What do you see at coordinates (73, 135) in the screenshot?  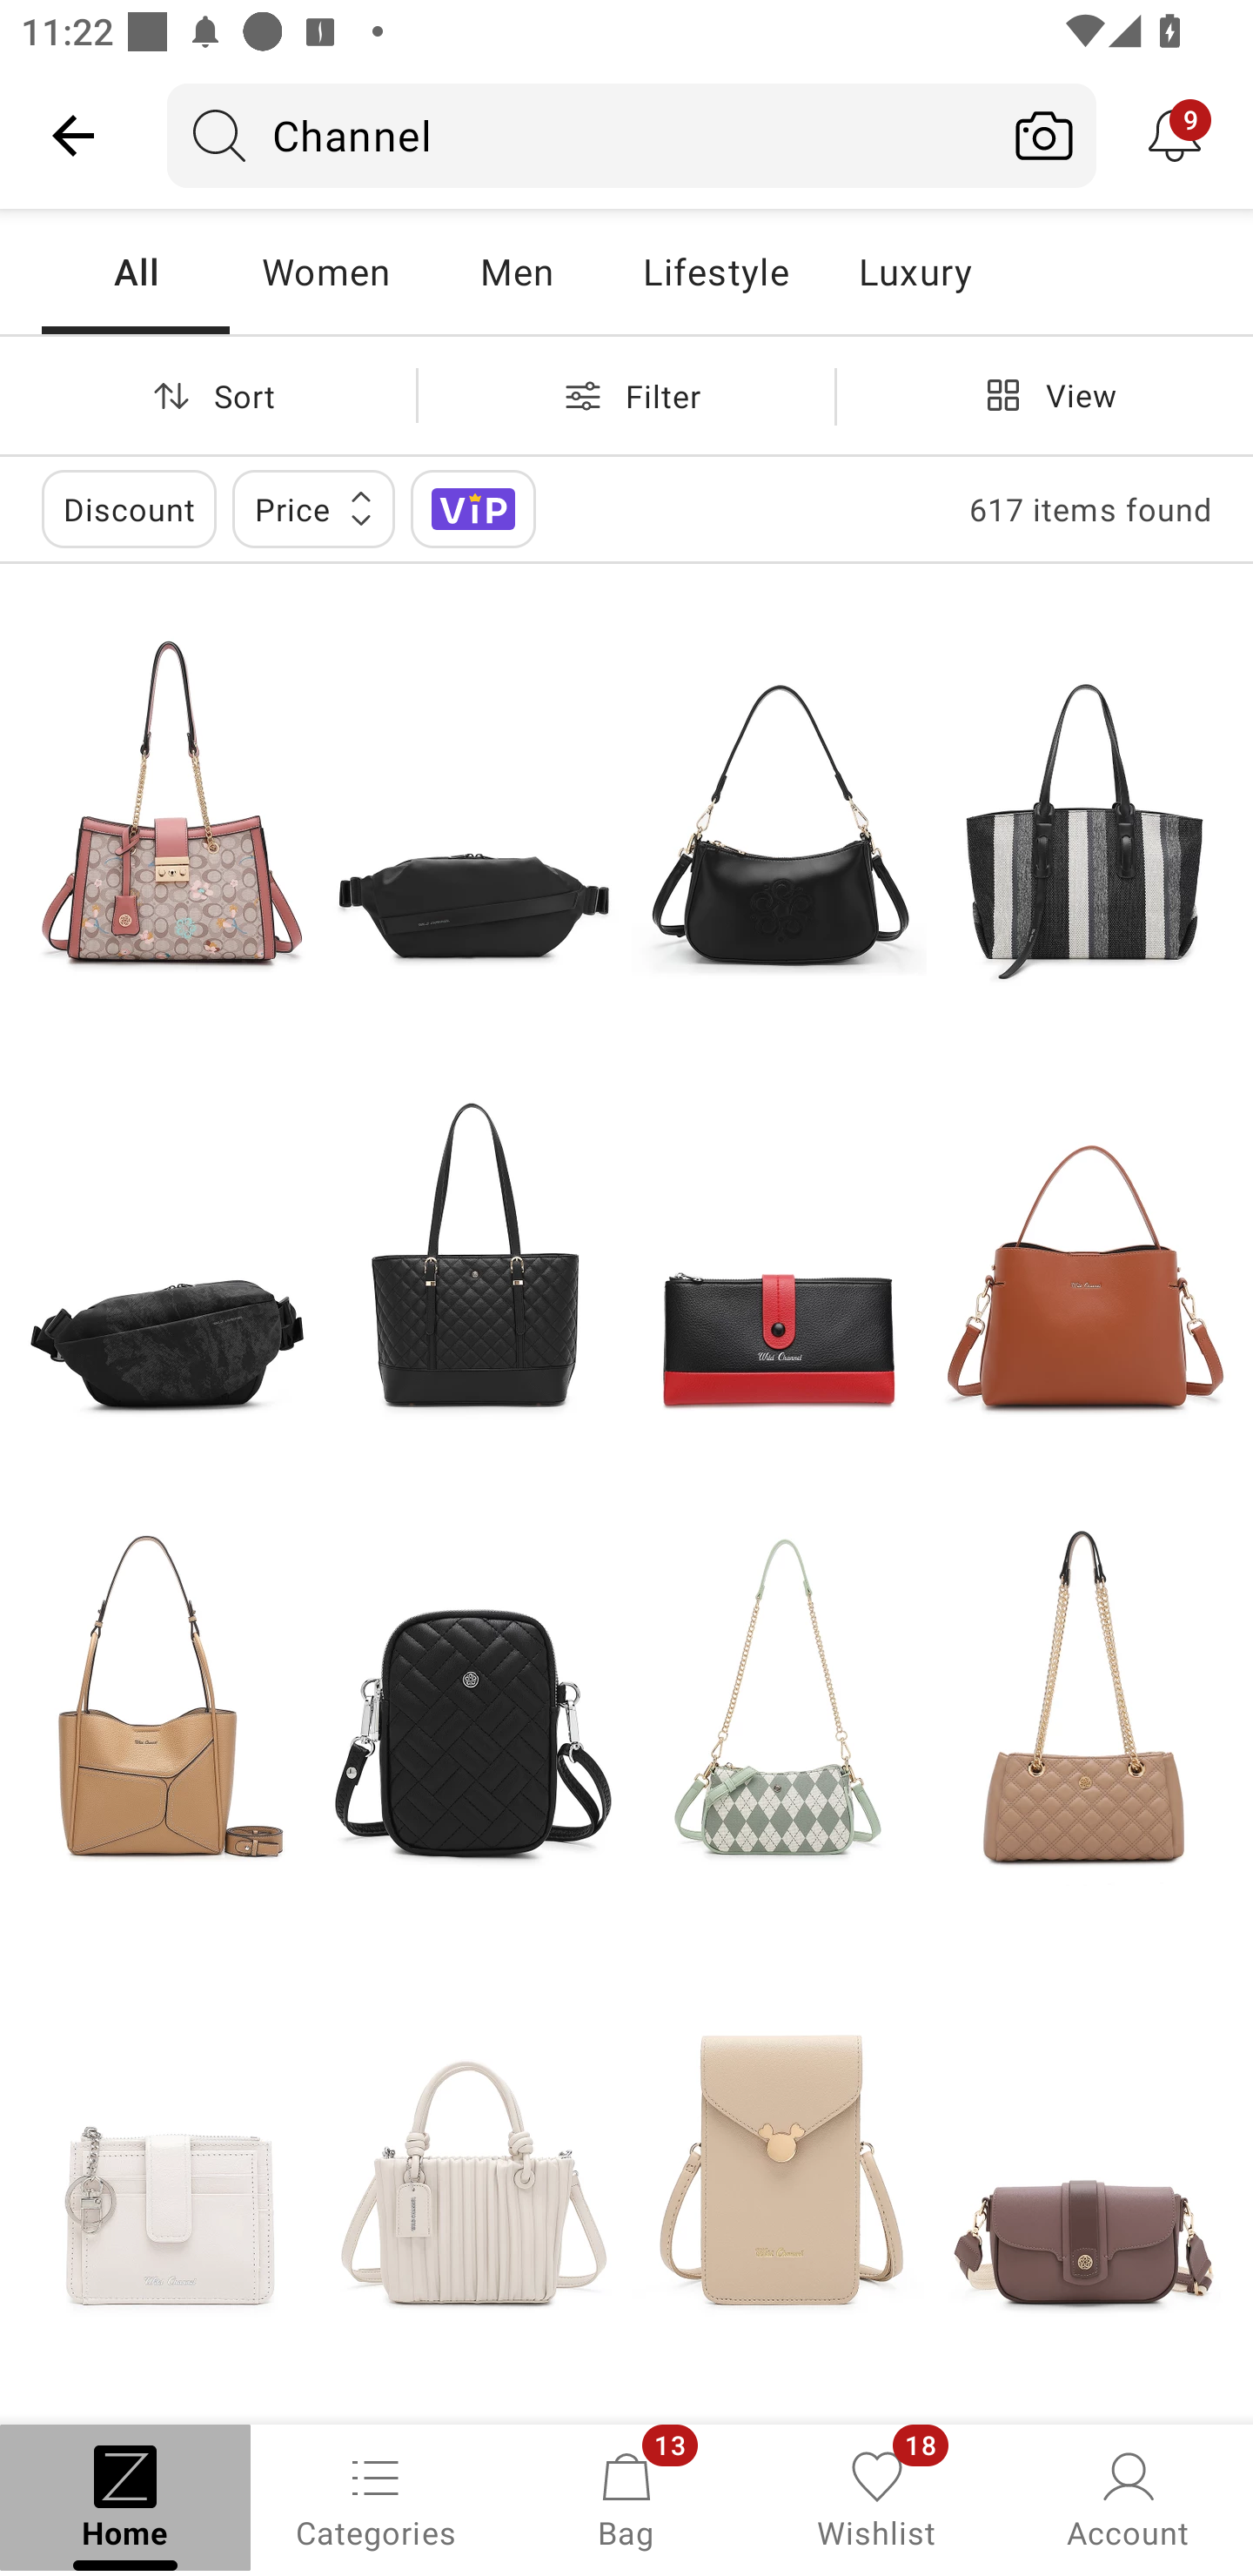 I see `Navigate up` at bounding box center [73, 135].